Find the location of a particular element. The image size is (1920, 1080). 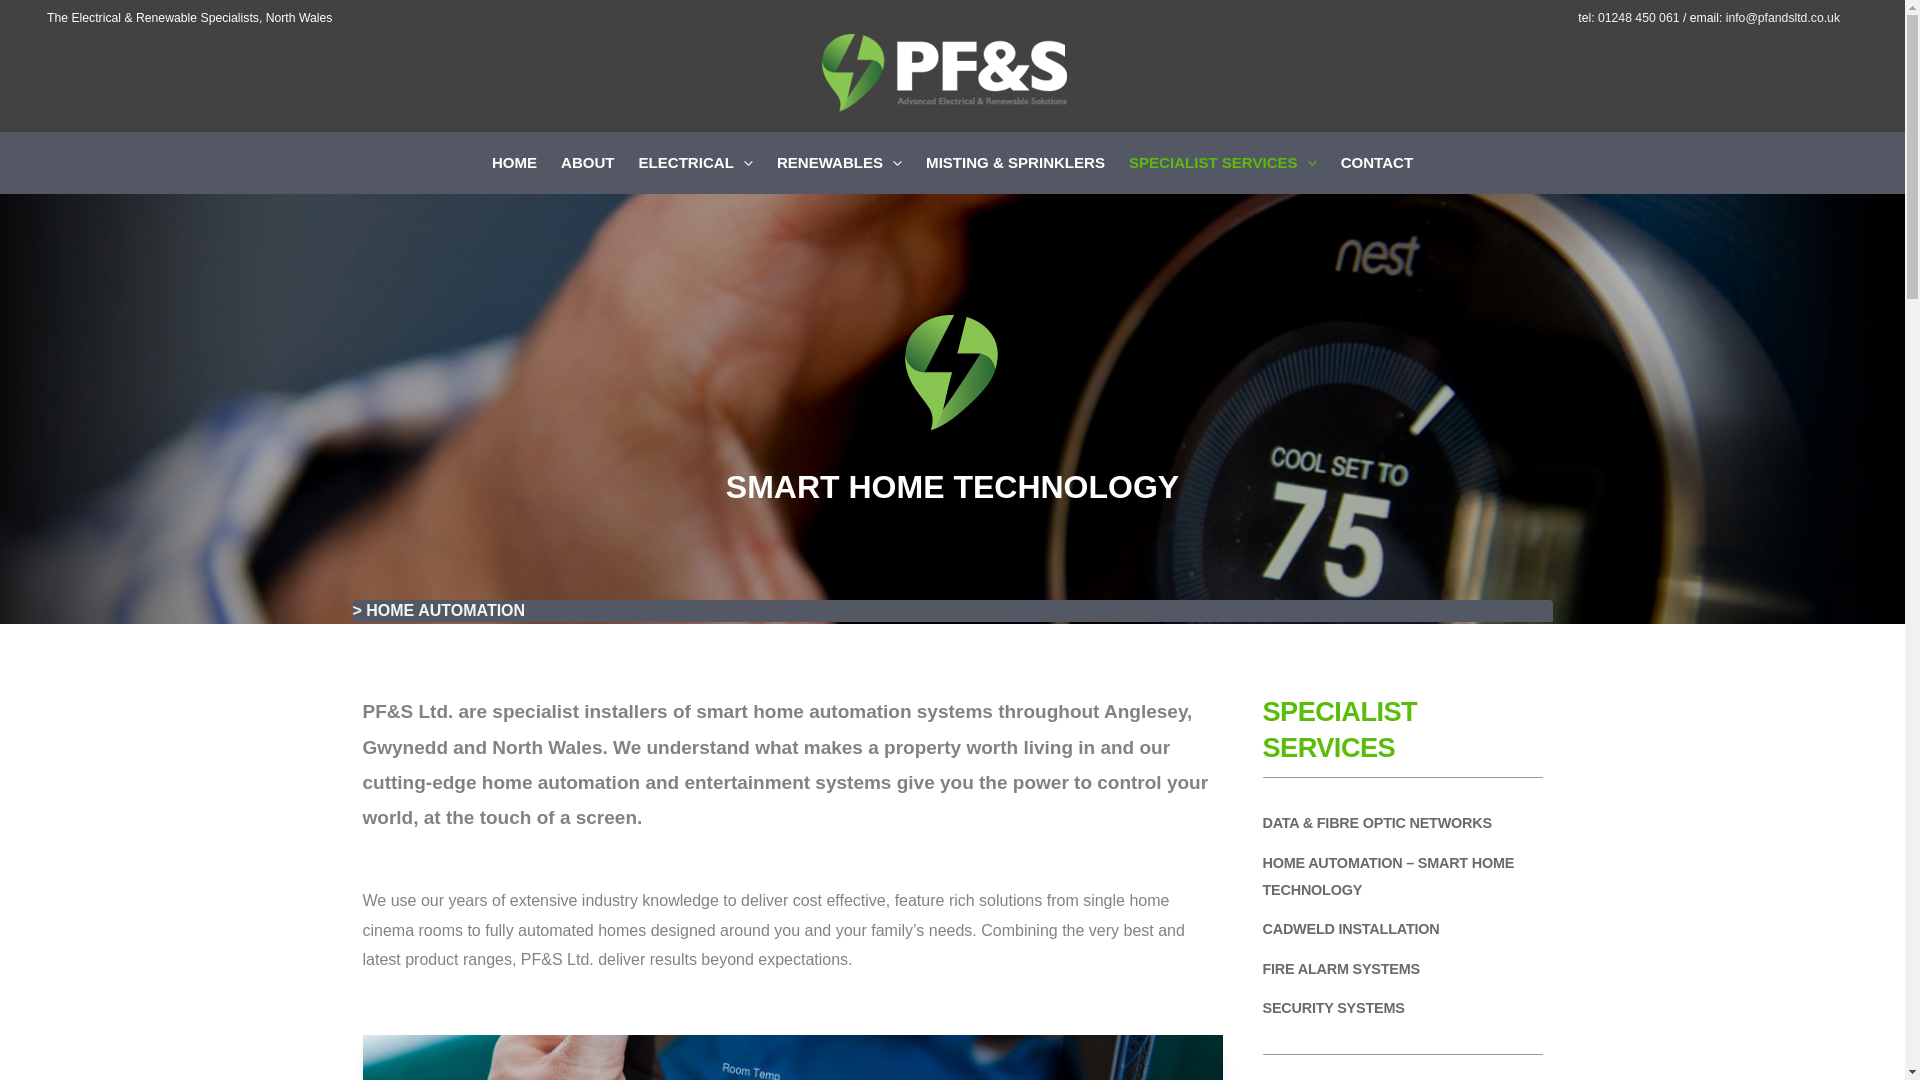

HOME is located at coordinates (514, 162).